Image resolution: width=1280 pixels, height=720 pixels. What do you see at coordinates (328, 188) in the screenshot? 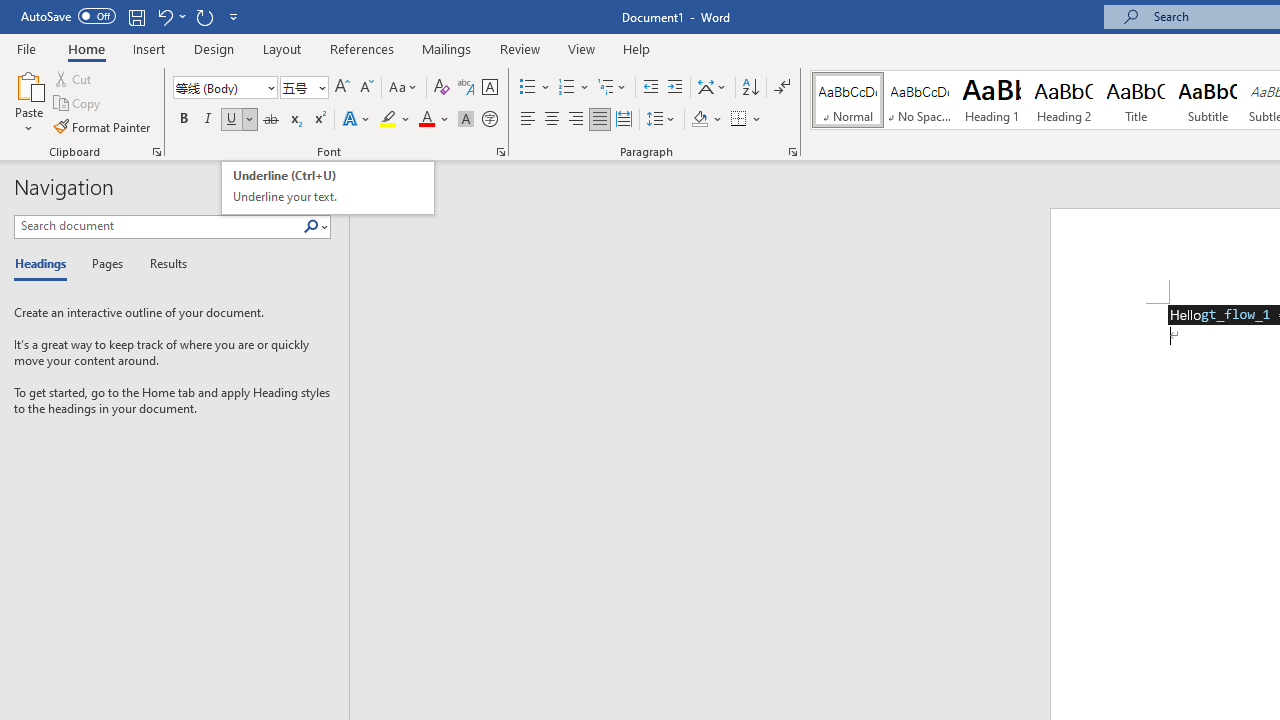
I see `Font Color Red` at bounding box center [328, 188].